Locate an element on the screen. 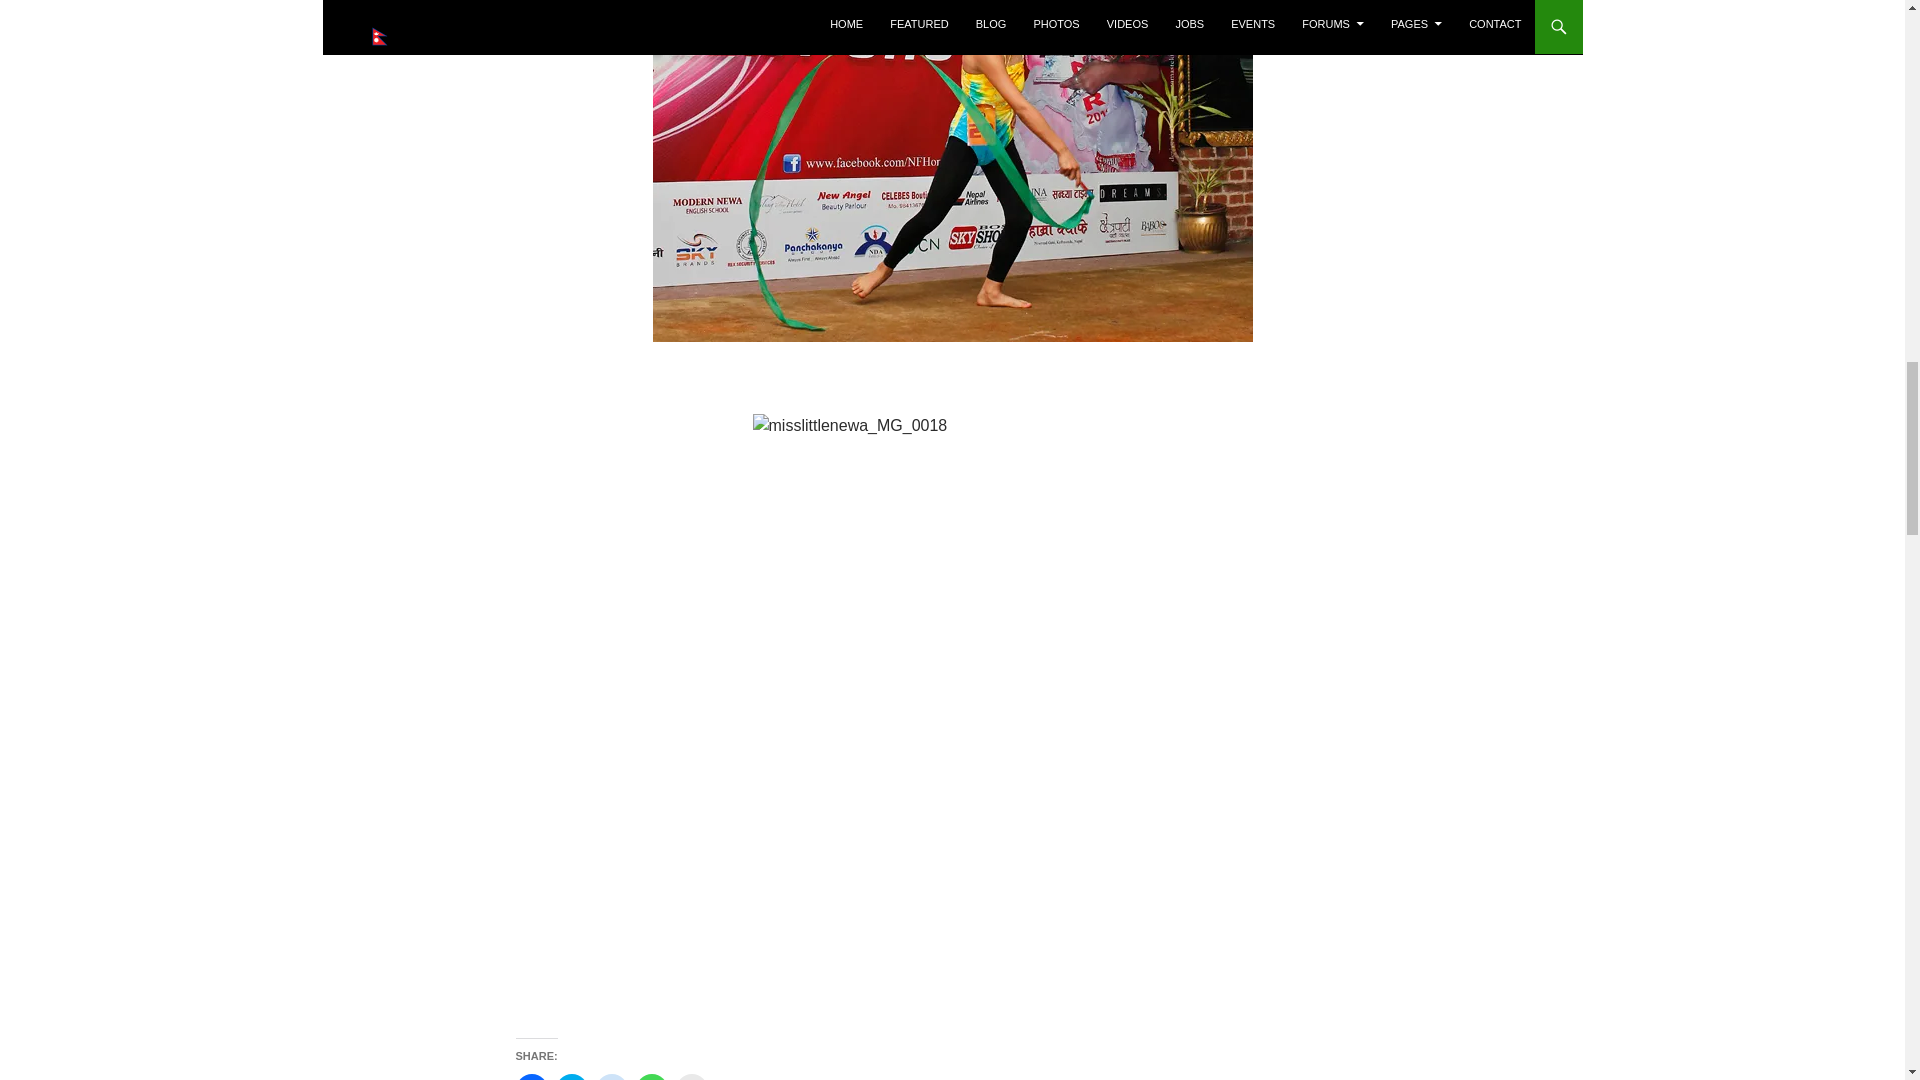 The width and height of the screenshot is (1920, 1080). Click to share on Reddit is located at coordinates (611, 1076).